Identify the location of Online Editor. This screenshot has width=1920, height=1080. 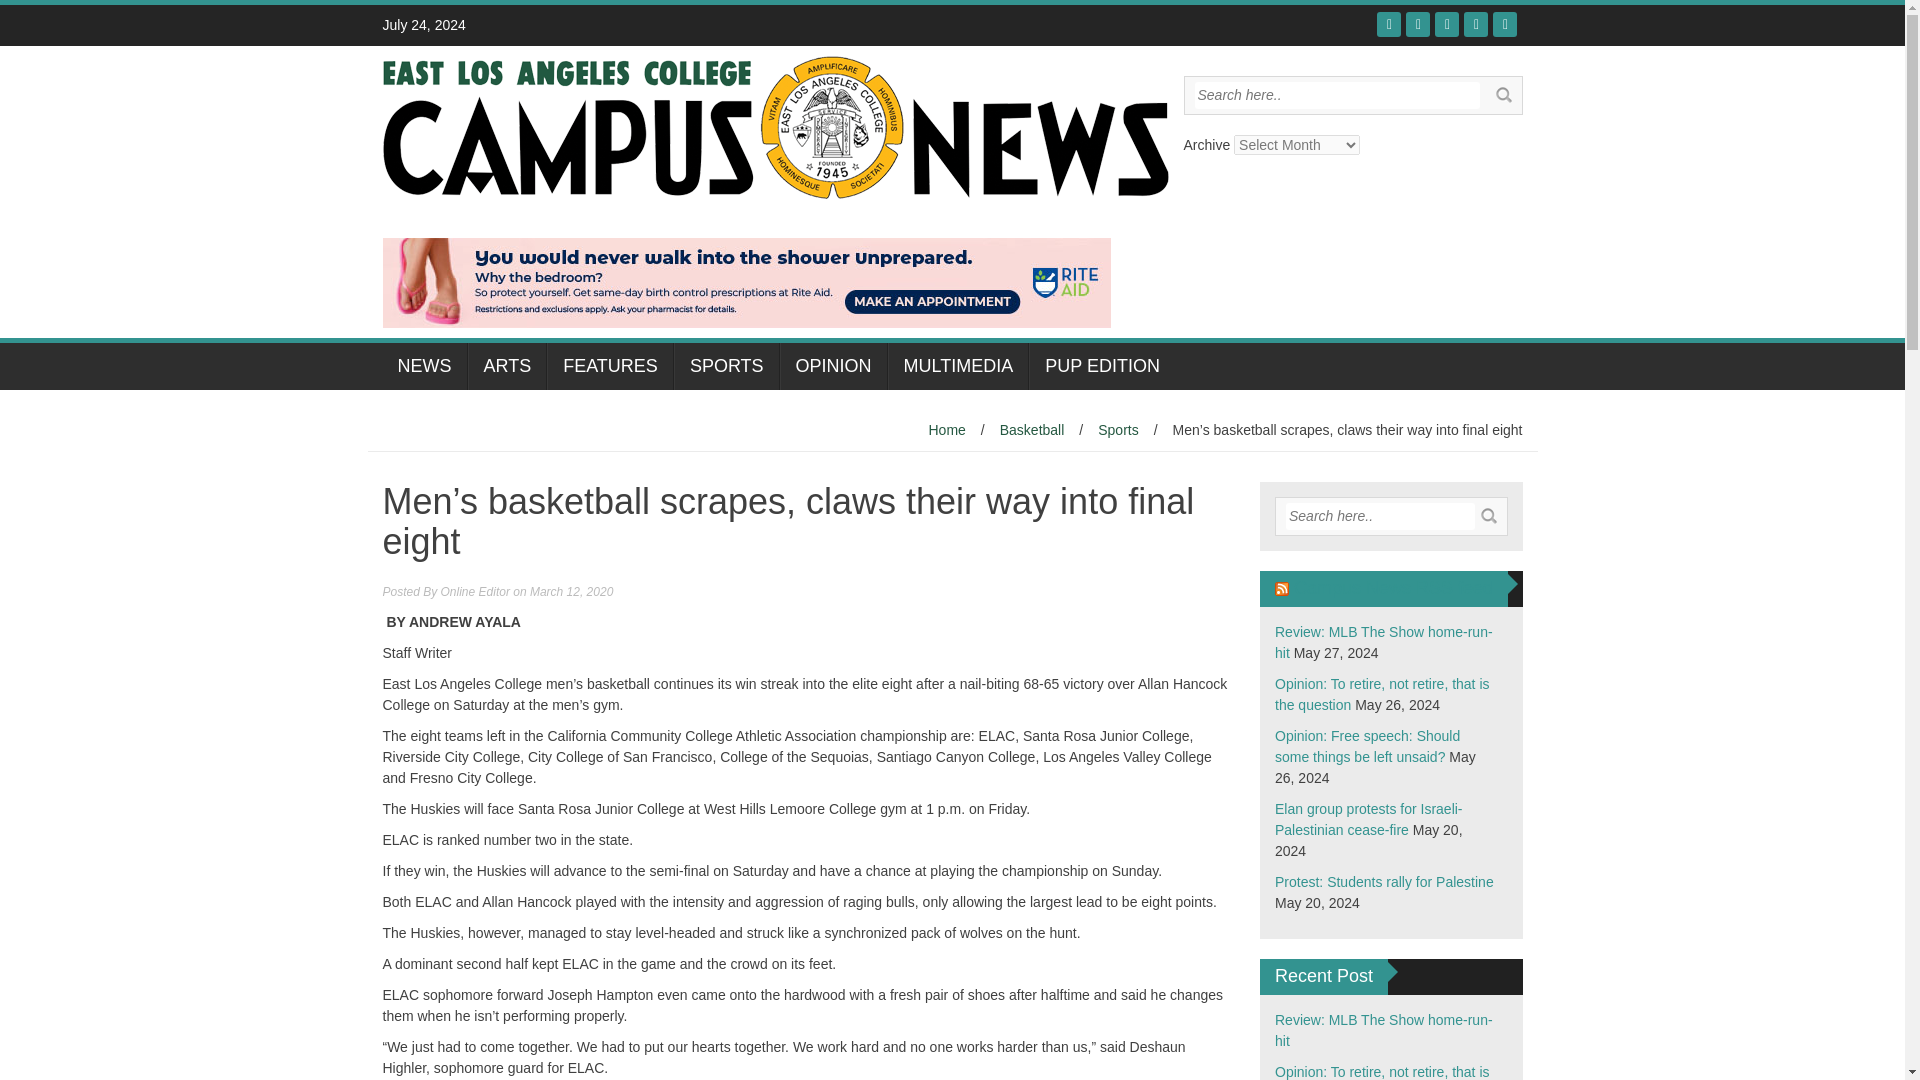
(476, 592).